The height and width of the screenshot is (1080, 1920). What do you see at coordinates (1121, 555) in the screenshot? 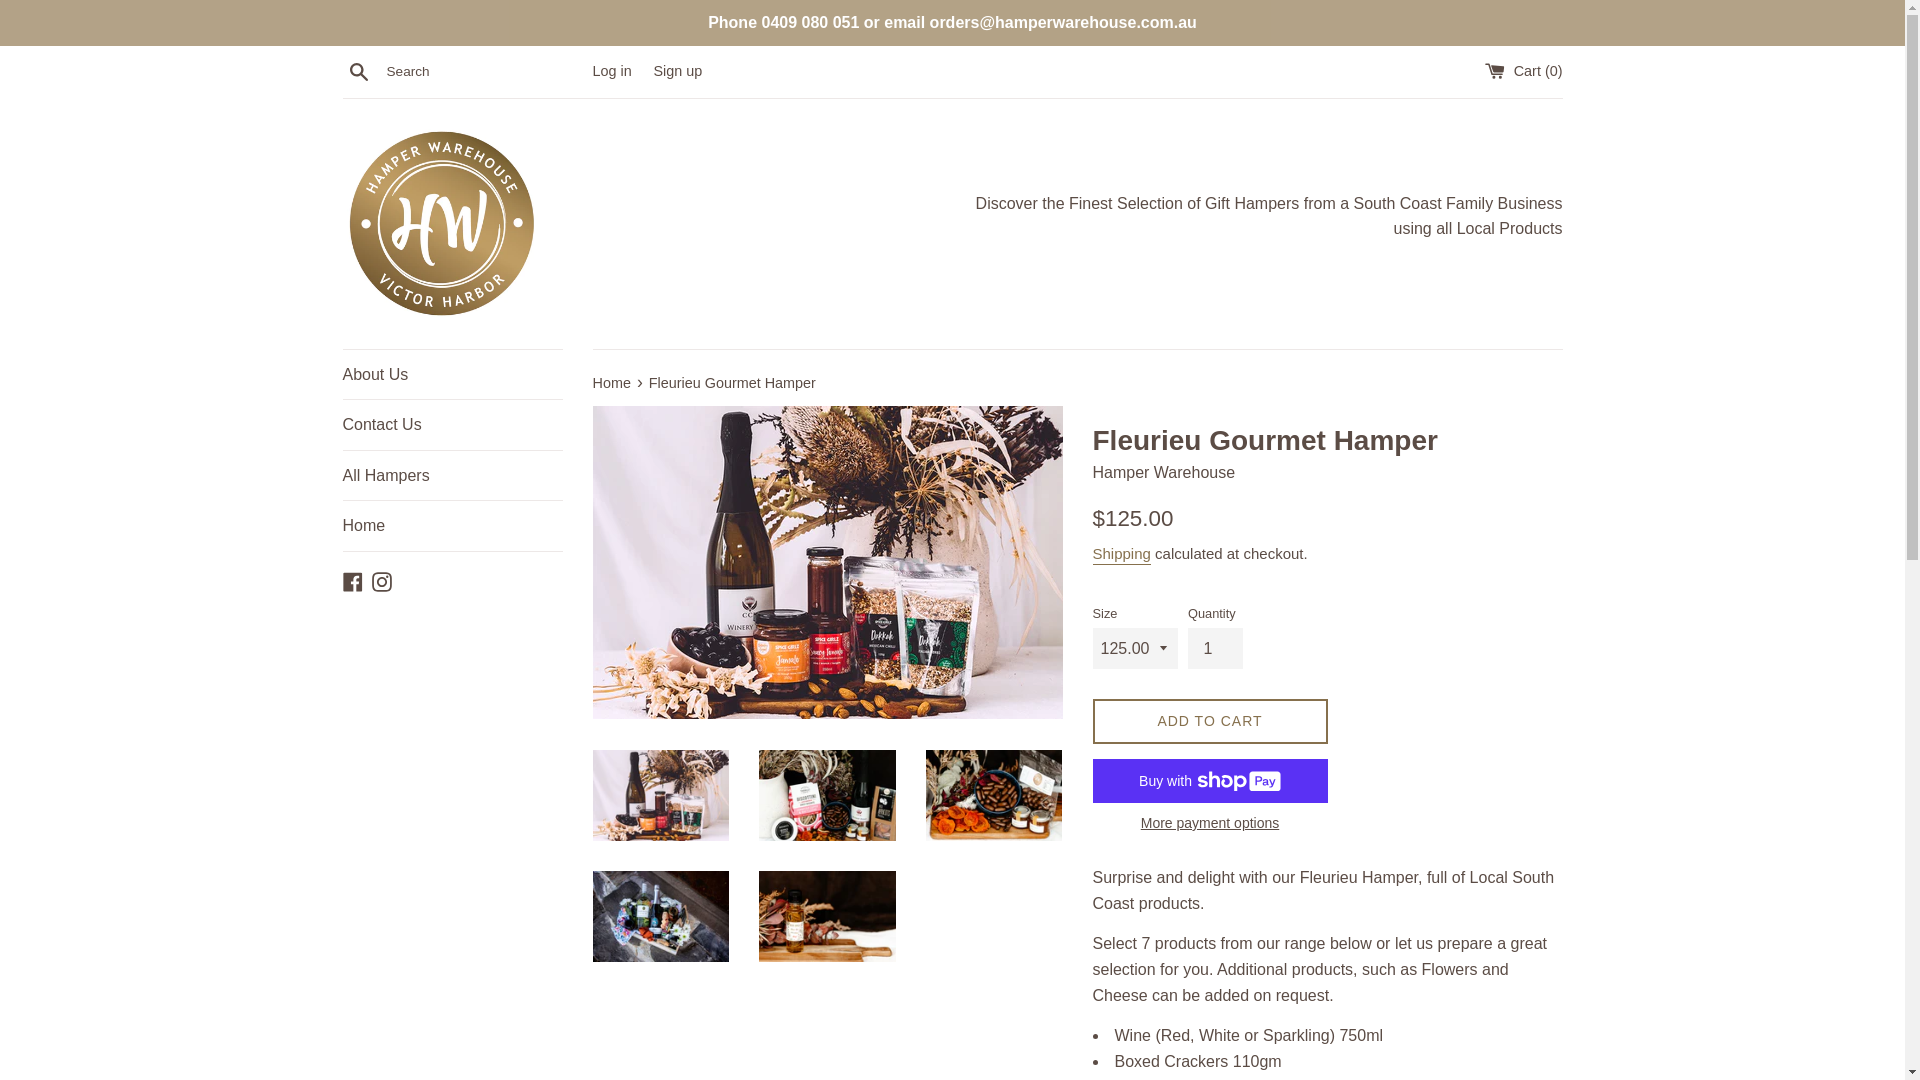
I see `Shipping` at bounding box center [1121, 555].